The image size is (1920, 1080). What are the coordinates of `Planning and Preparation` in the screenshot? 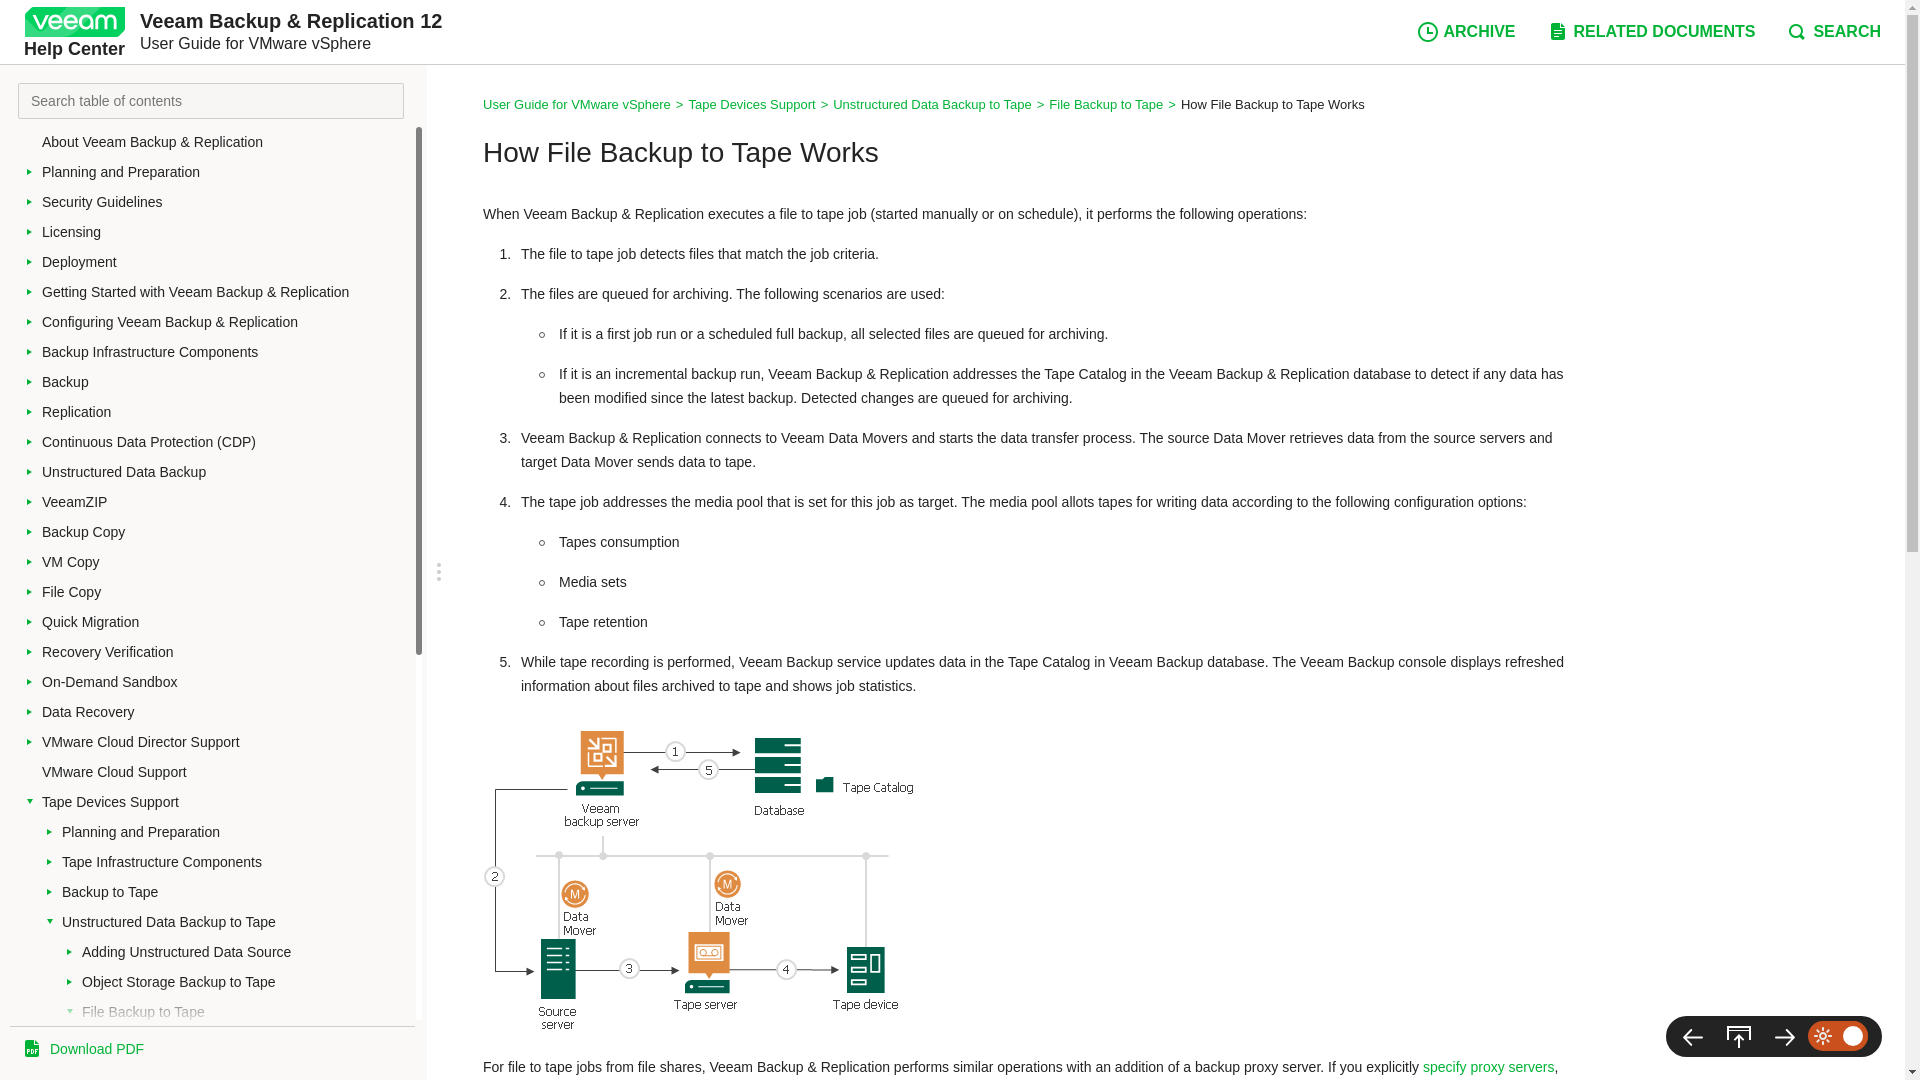 It's located at (226, 171).